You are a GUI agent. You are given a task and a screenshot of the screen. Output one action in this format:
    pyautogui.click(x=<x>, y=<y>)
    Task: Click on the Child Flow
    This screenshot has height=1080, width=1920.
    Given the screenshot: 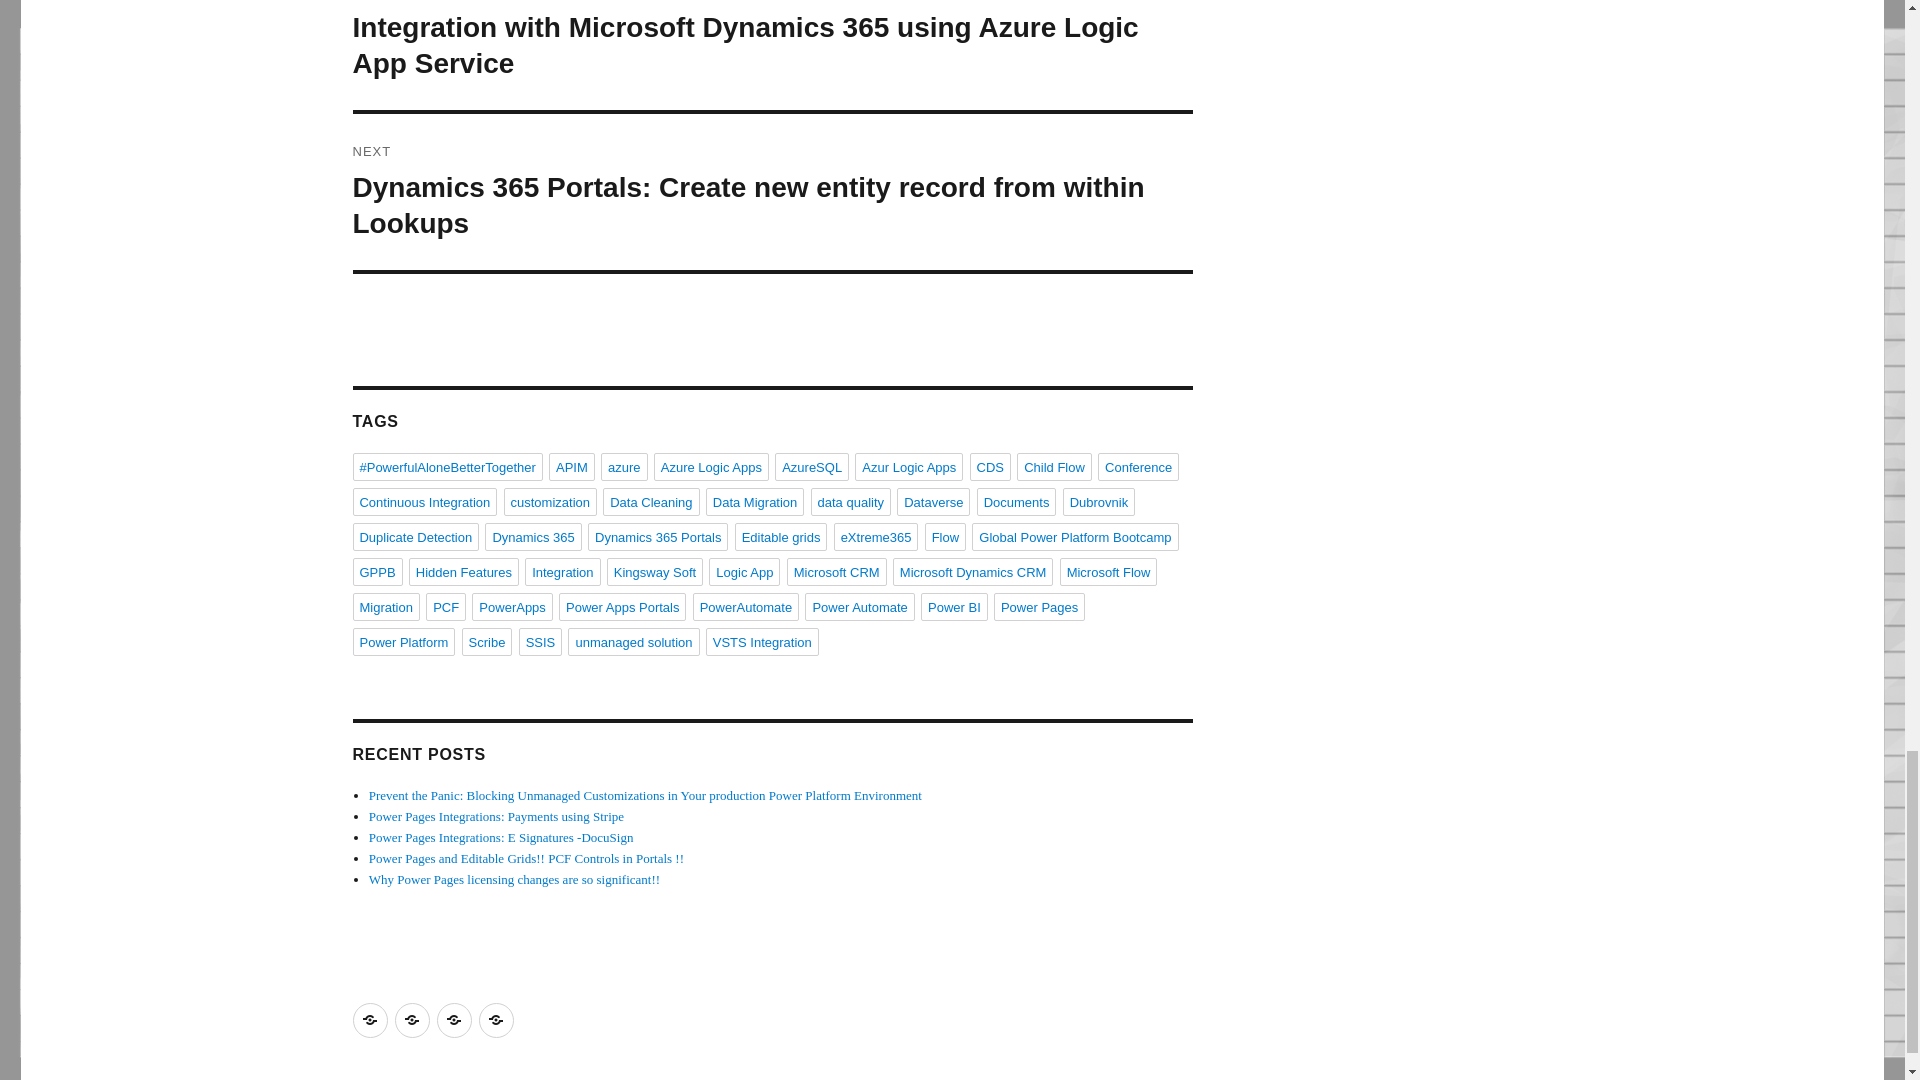 What is the action you would take?
    pyautogui.click(x=1054, y=466)
    